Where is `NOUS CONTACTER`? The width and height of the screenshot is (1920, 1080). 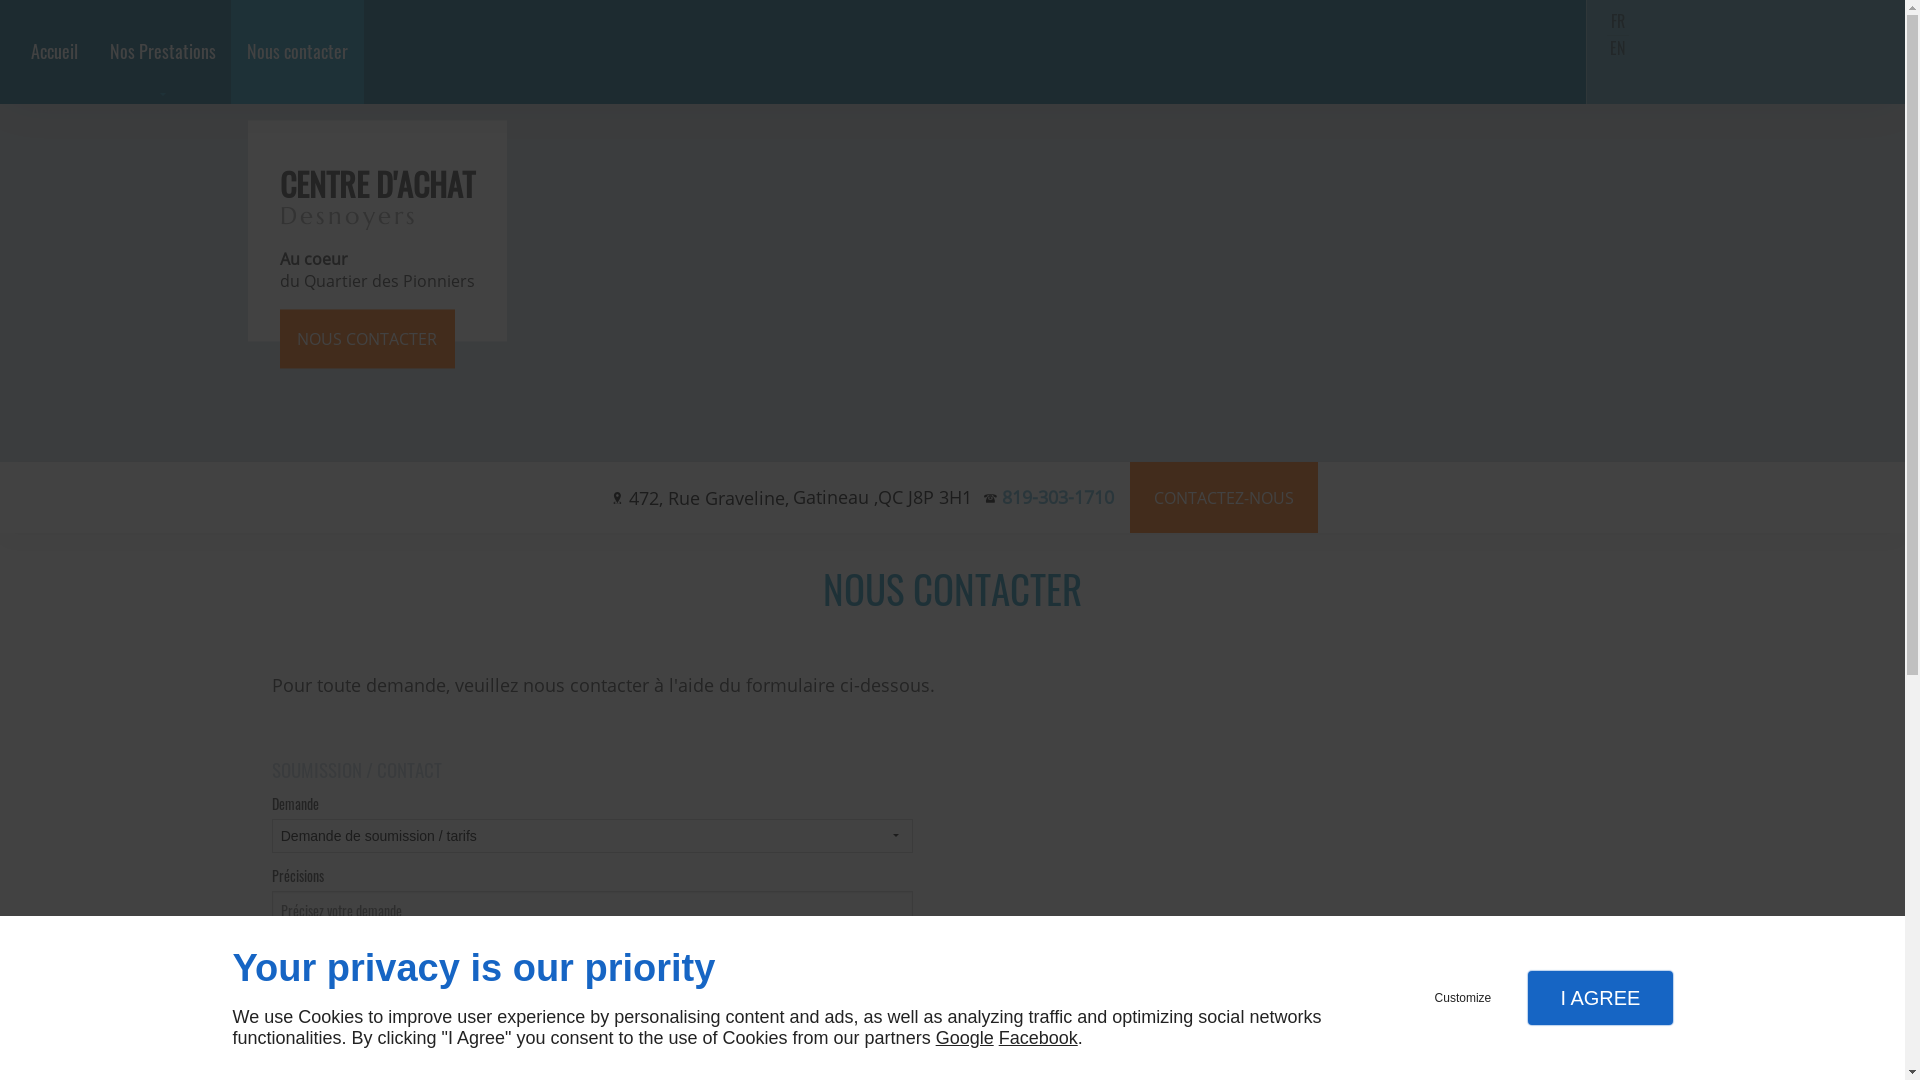 NOUS CONTACTER is located at coordinates (368, 338).